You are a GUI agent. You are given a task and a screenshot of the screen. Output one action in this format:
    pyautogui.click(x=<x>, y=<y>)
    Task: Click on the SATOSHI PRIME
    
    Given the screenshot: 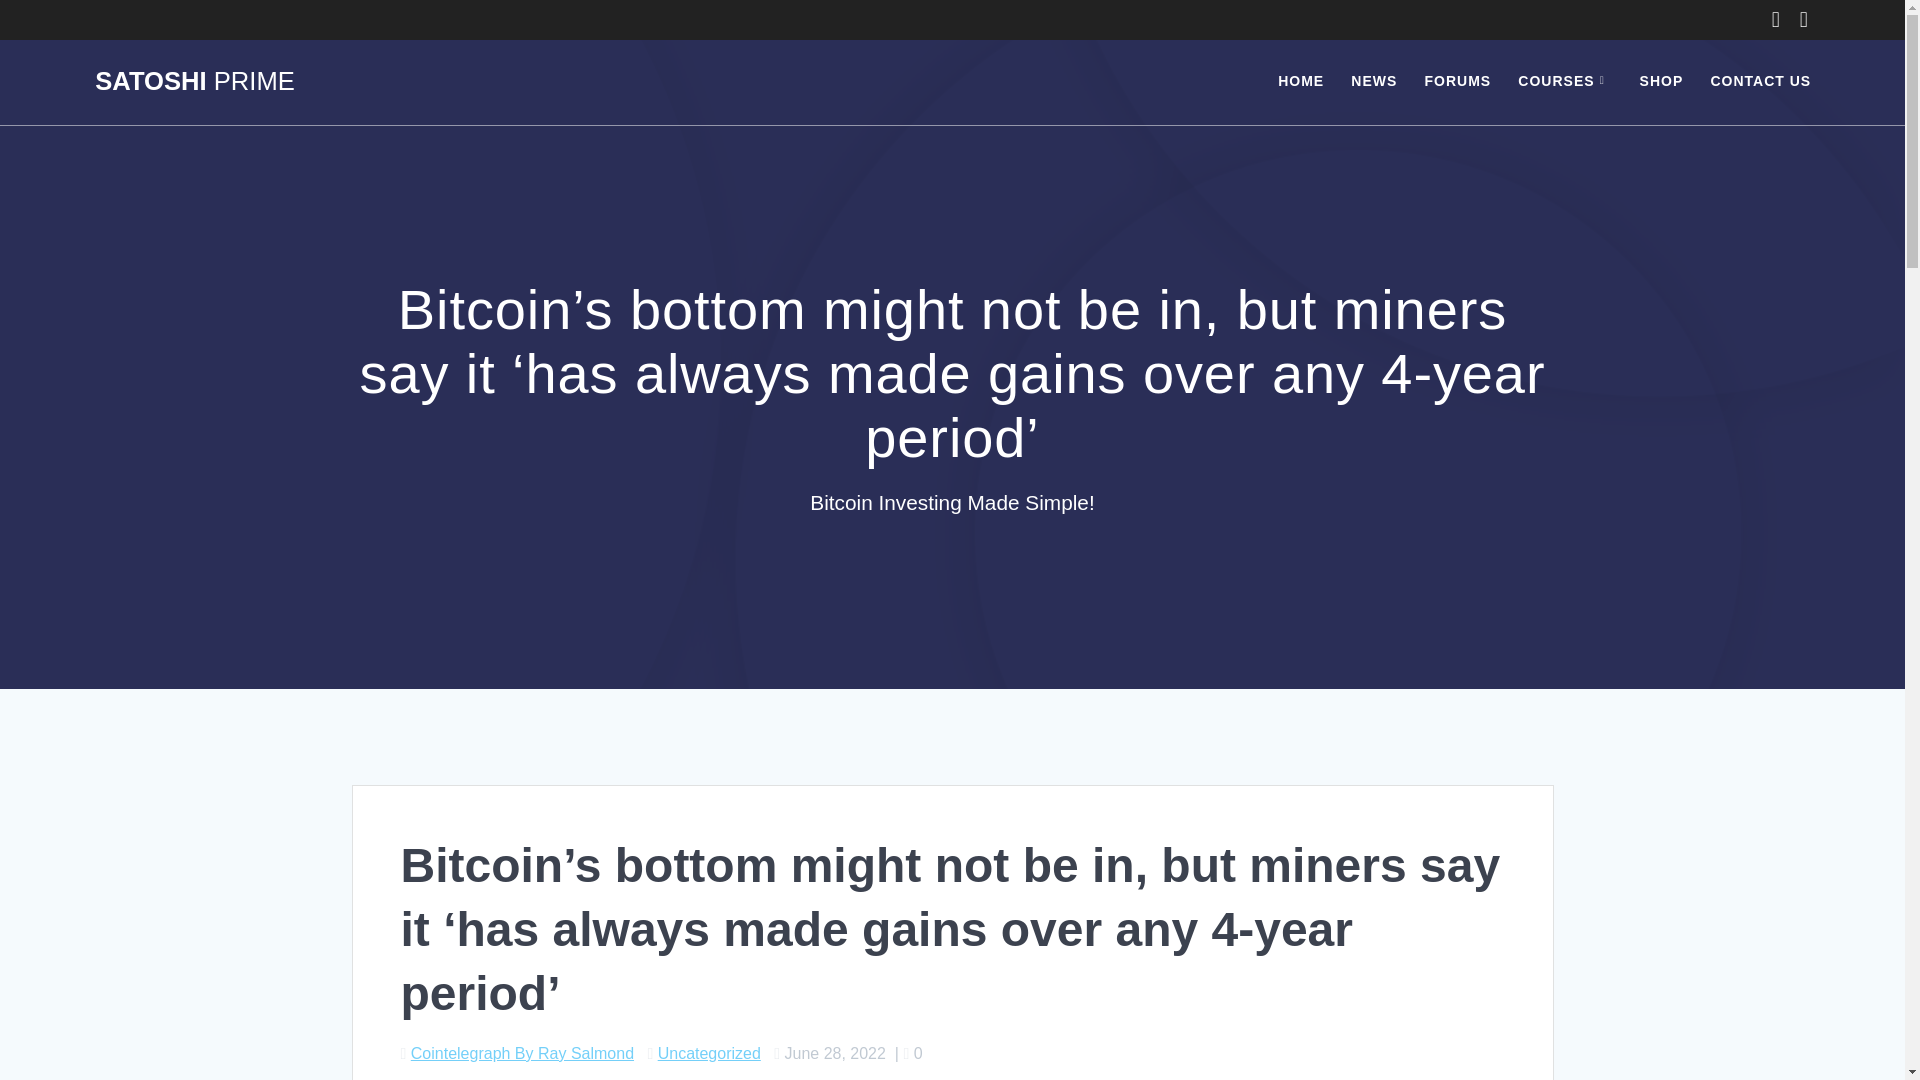 What is the action you would take?
    pyautogui.click(x=194, y=82)
    